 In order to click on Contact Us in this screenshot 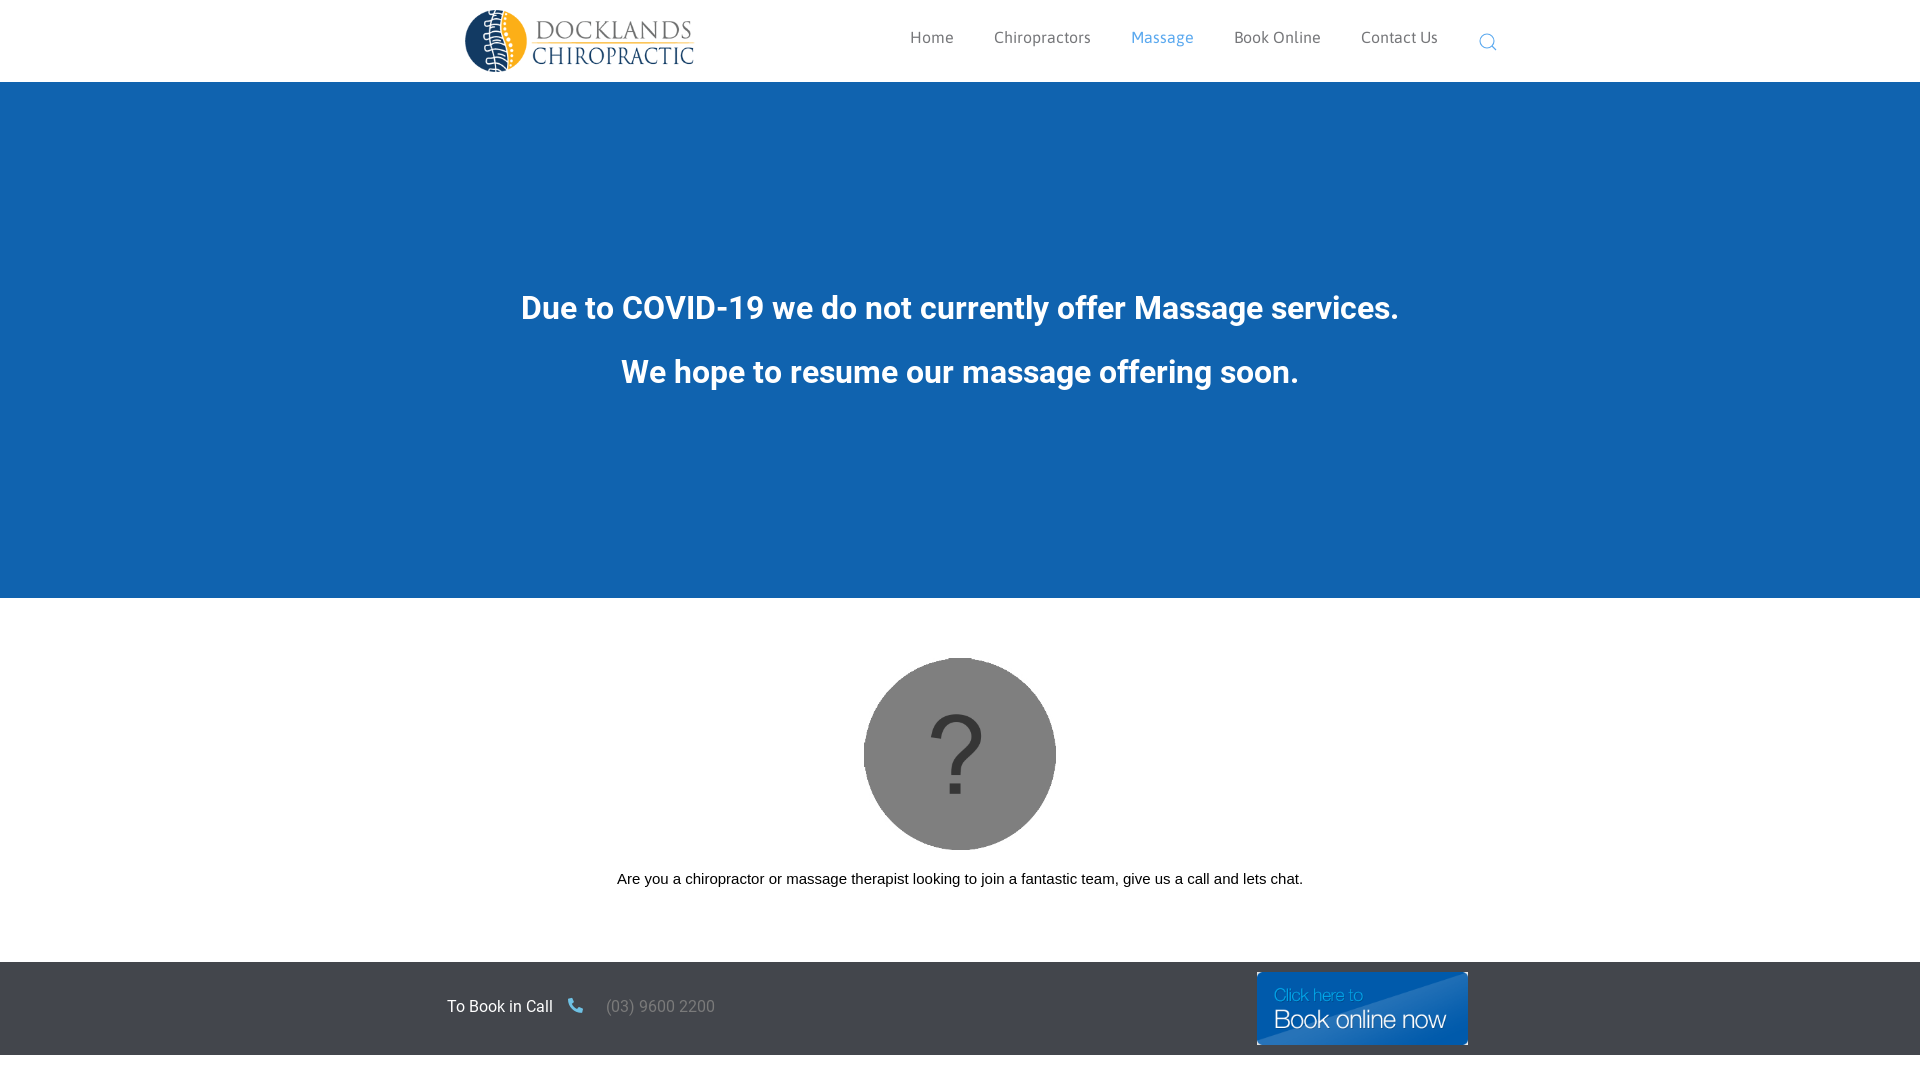, I will do `click(1400, 37)`.